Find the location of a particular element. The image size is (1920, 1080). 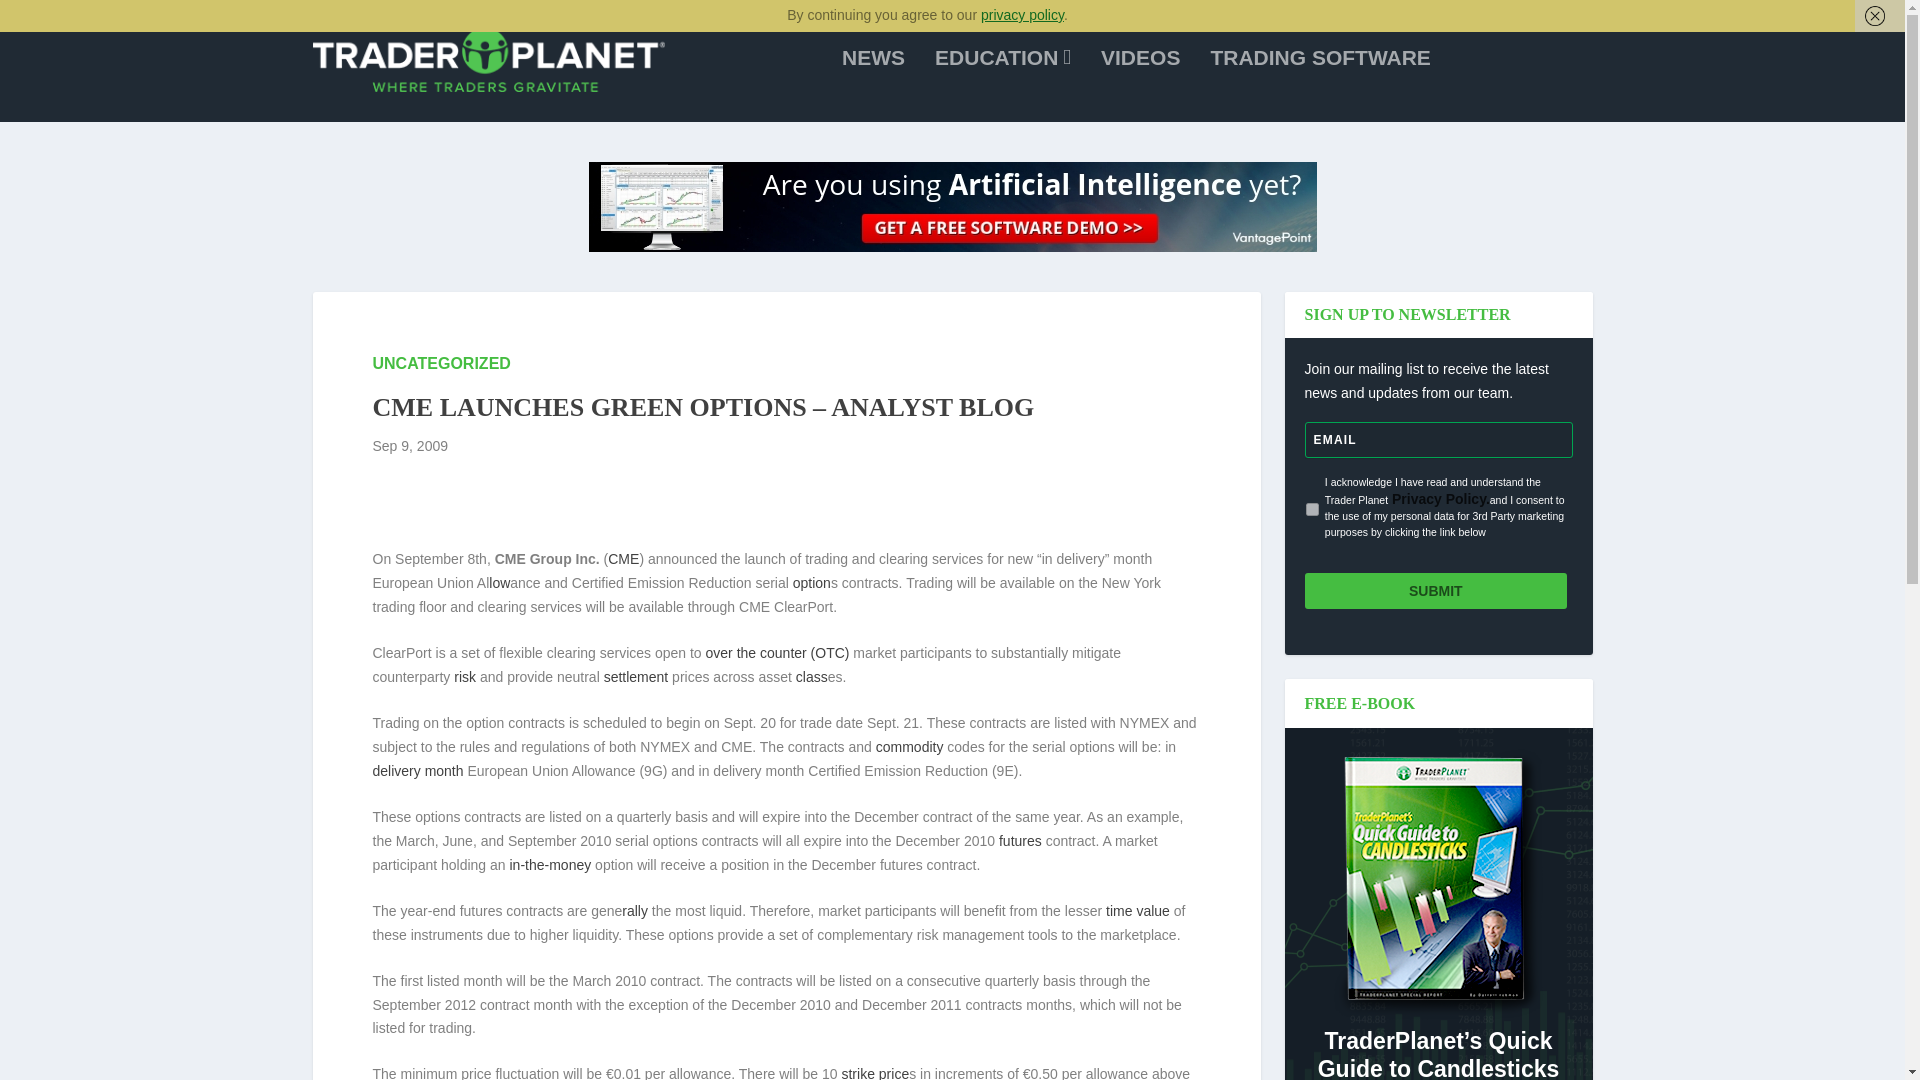

settlement is located at coordinates (636, 676).